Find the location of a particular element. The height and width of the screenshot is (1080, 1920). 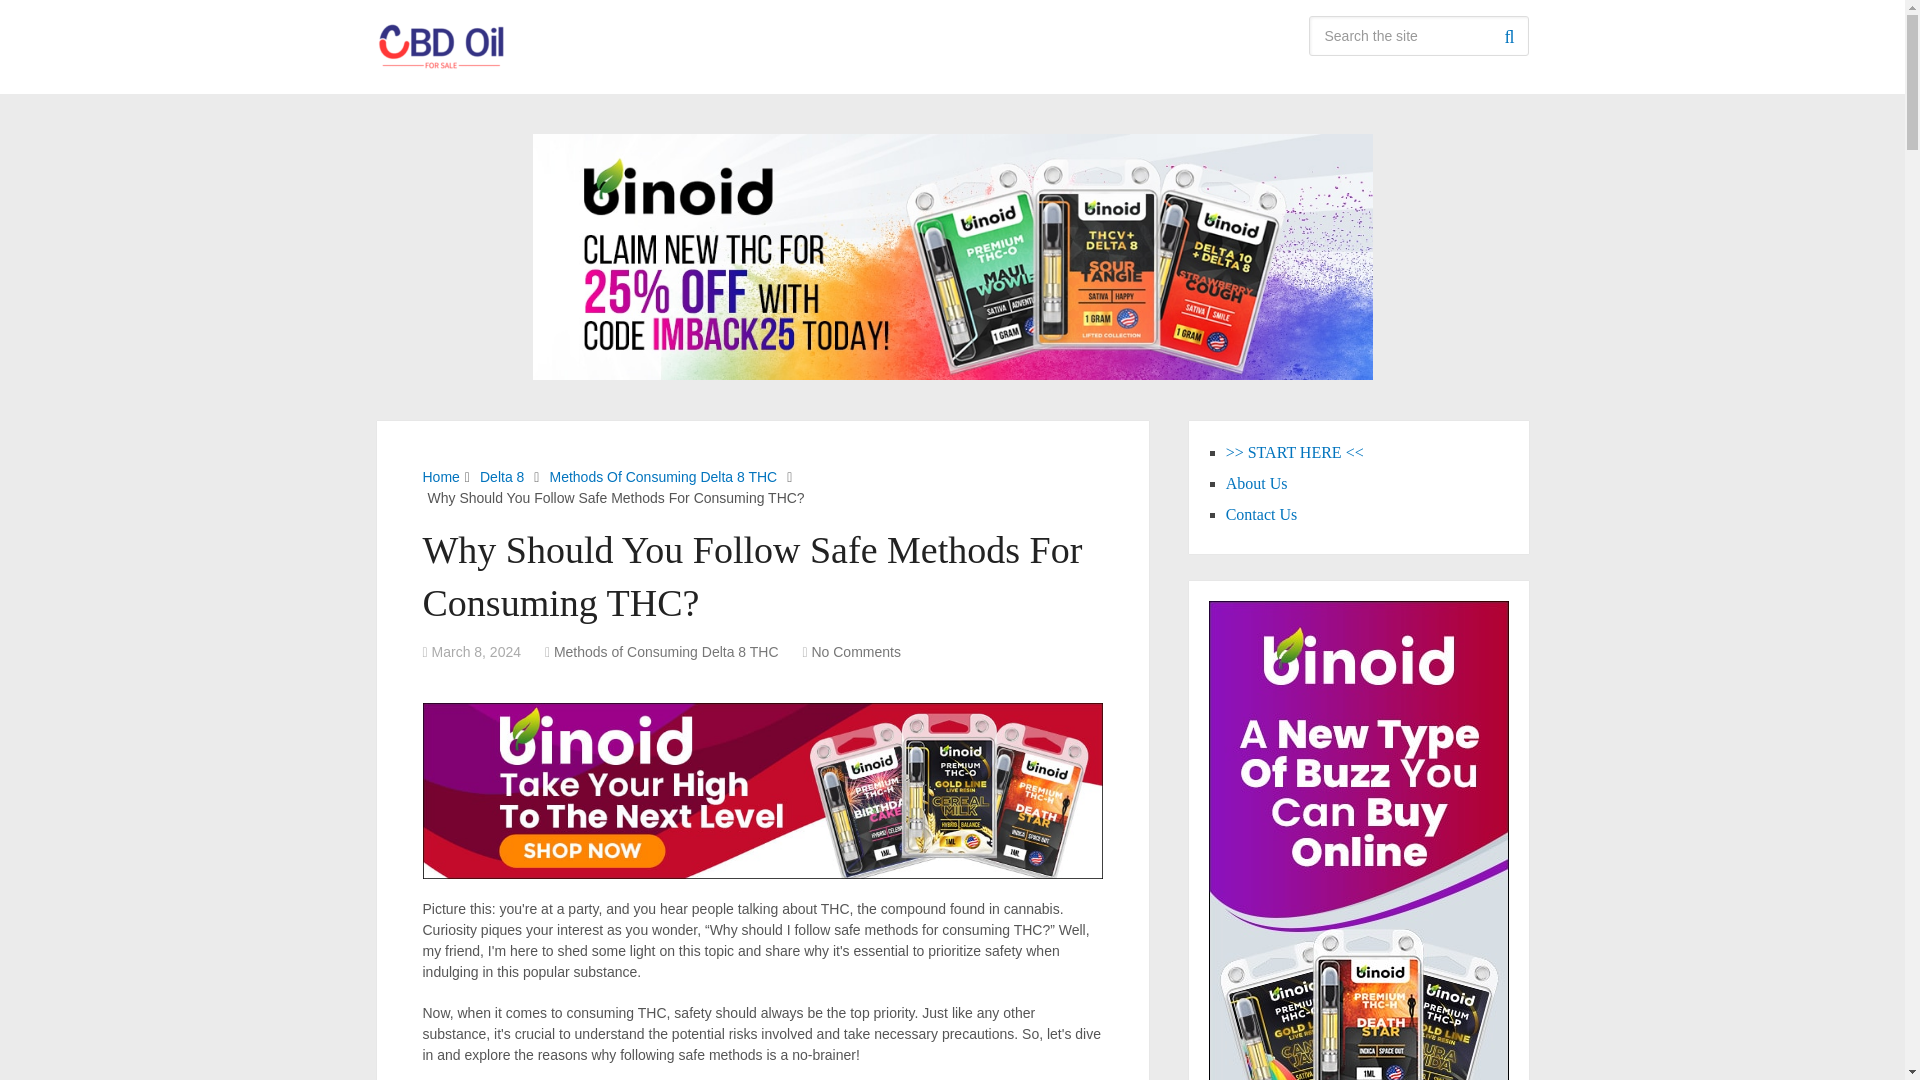

No Comments is located at coordinates (855, 651).